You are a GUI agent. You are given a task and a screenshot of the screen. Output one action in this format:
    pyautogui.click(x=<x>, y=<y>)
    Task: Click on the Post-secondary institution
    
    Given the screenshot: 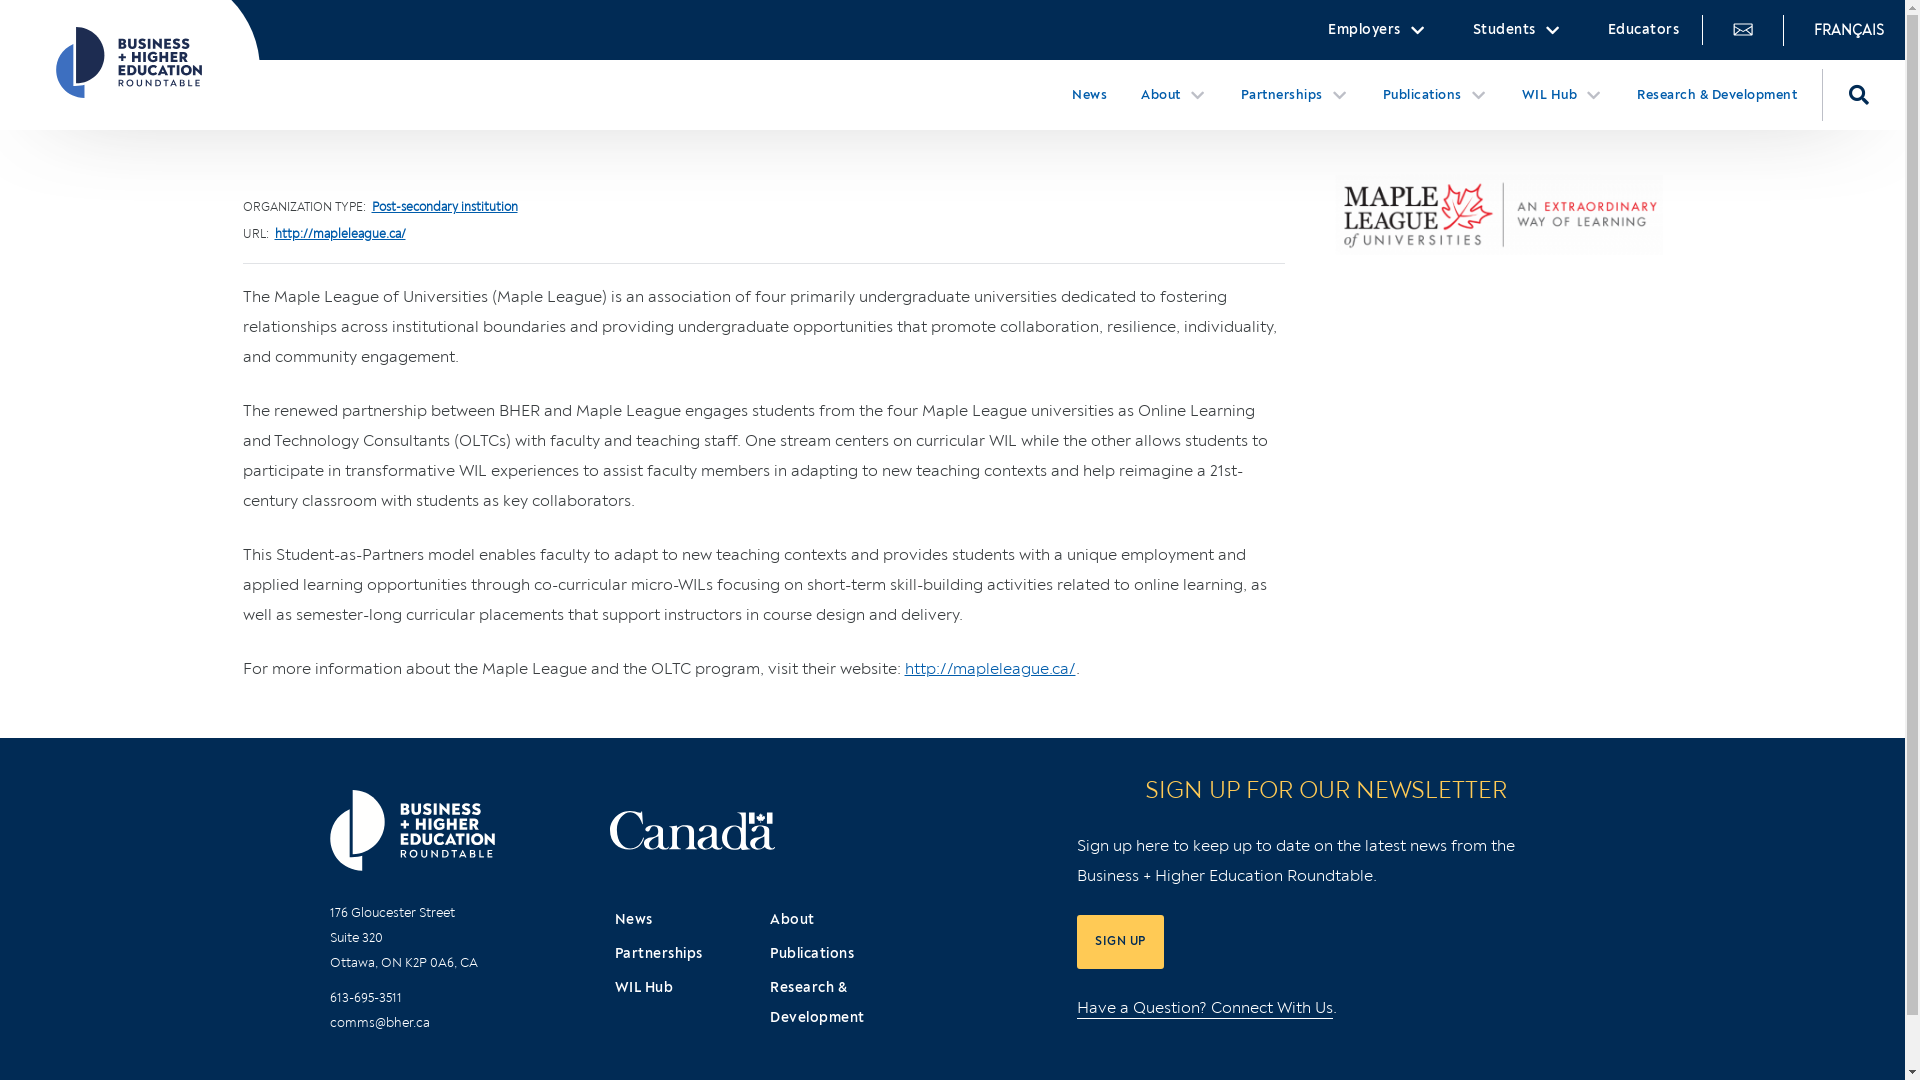 What is the action you would take?
    pyautogui.click(x=445, y=208)
    